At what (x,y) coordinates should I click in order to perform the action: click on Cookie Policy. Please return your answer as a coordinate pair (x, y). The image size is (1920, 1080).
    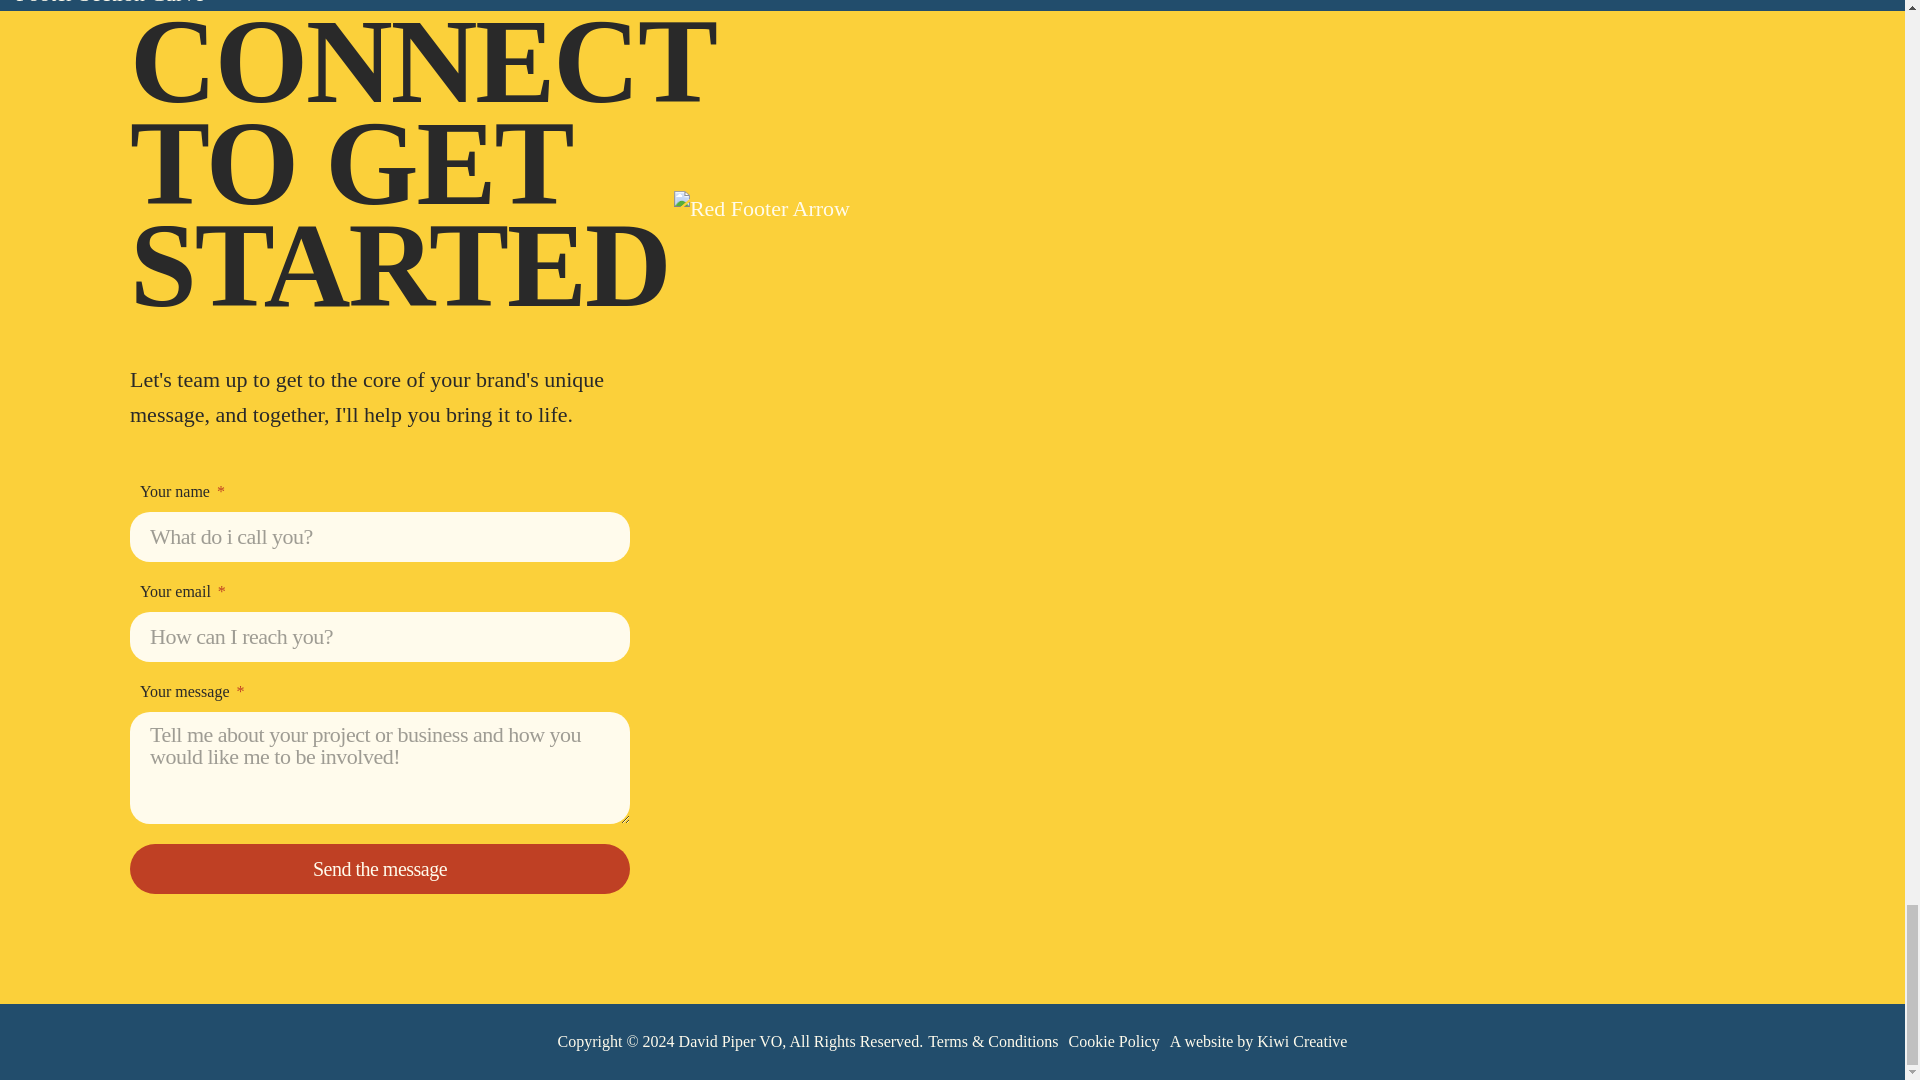
    Looking at the image, I should click on (1114, 1042).